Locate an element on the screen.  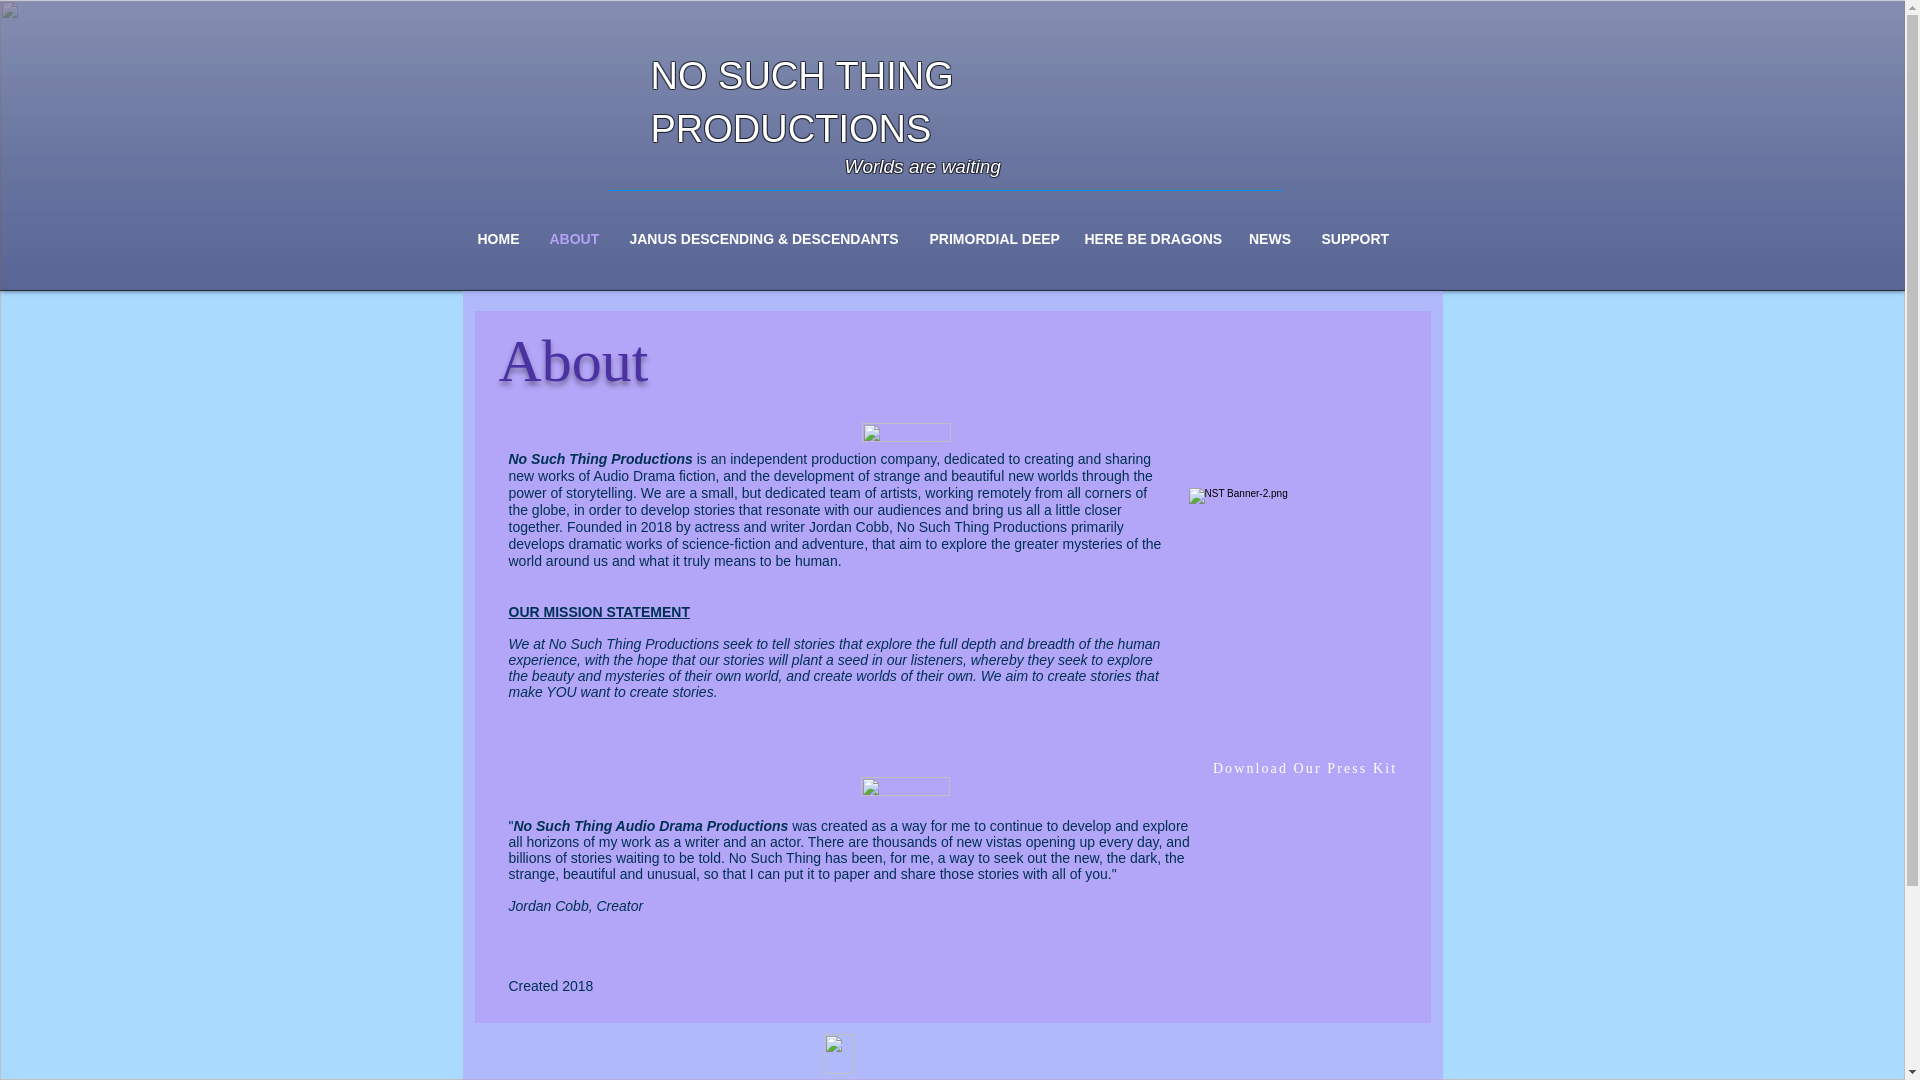
NEWS is located at coordinates (1270, 239).